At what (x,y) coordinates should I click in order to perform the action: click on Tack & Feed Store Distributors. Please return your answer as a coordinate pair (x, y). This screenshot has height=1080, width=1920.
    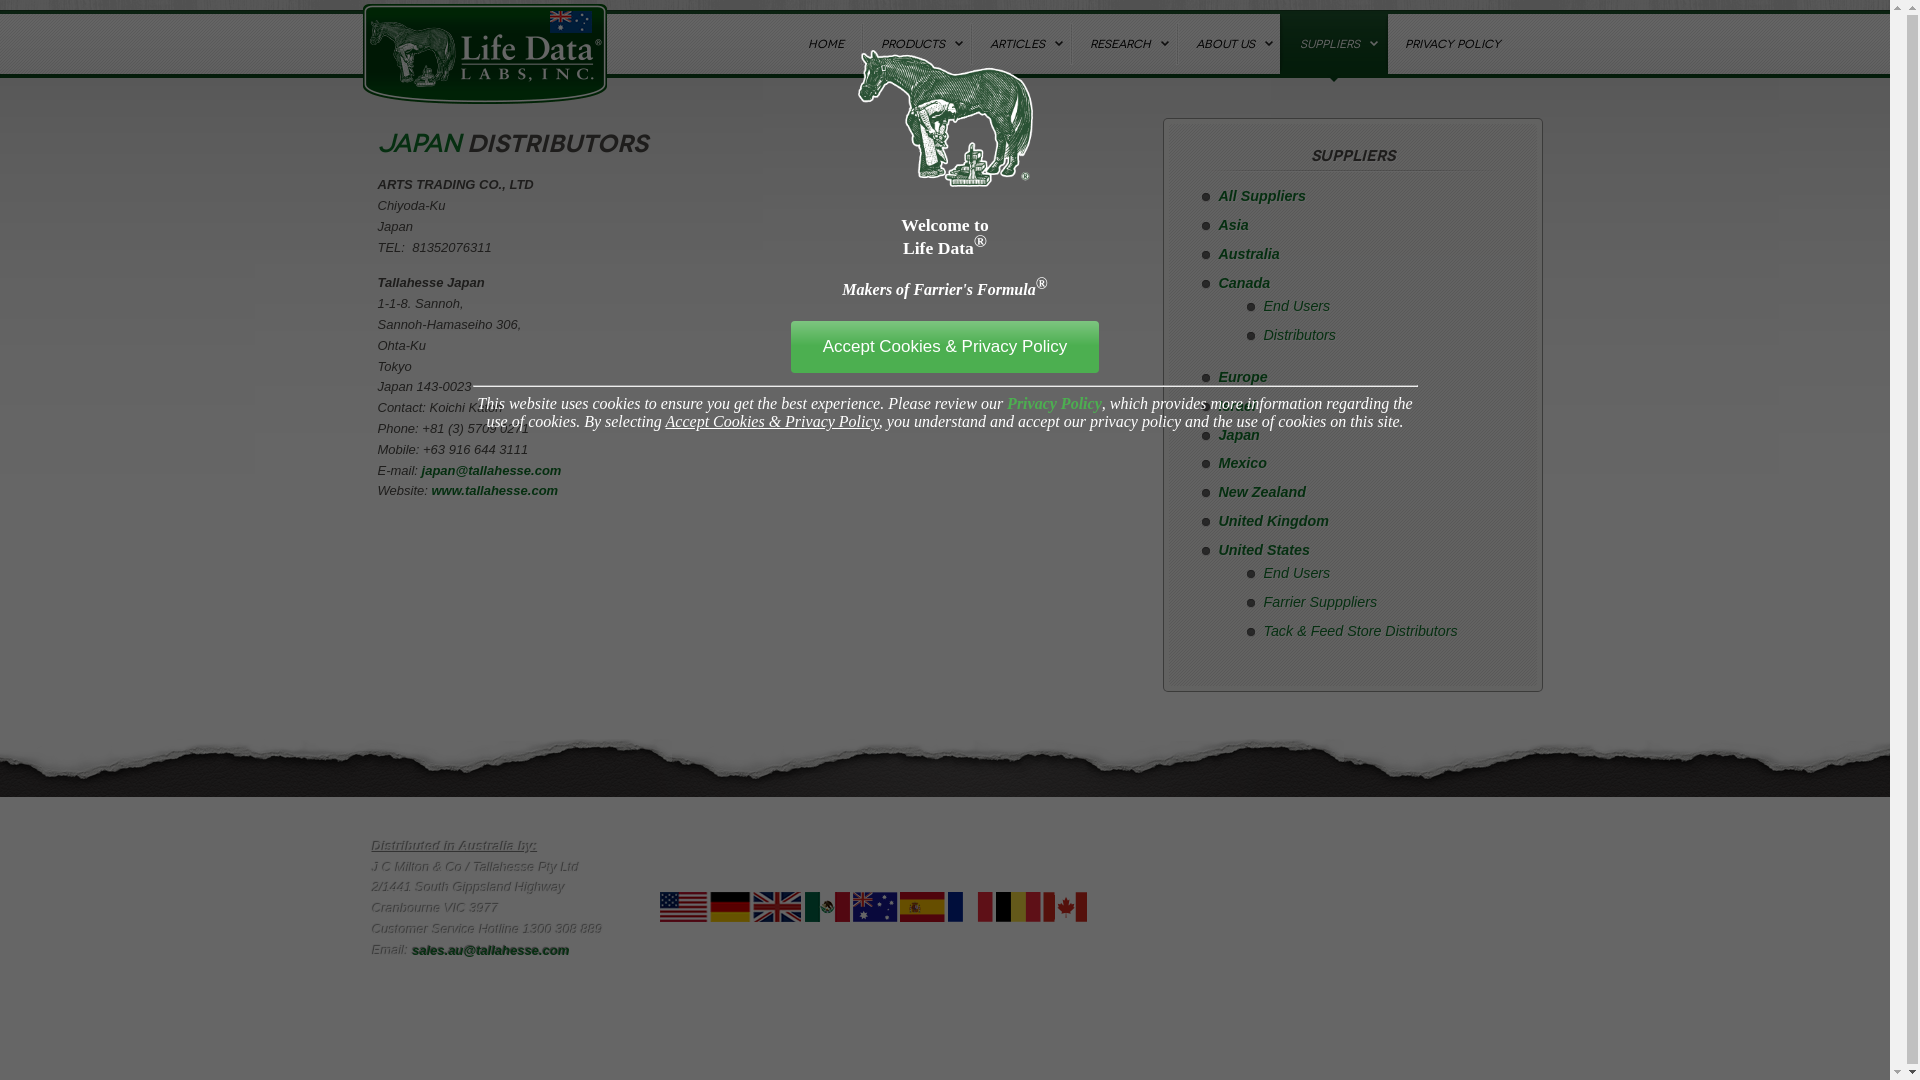
    Looking at the image, I should click on (1361, 631).